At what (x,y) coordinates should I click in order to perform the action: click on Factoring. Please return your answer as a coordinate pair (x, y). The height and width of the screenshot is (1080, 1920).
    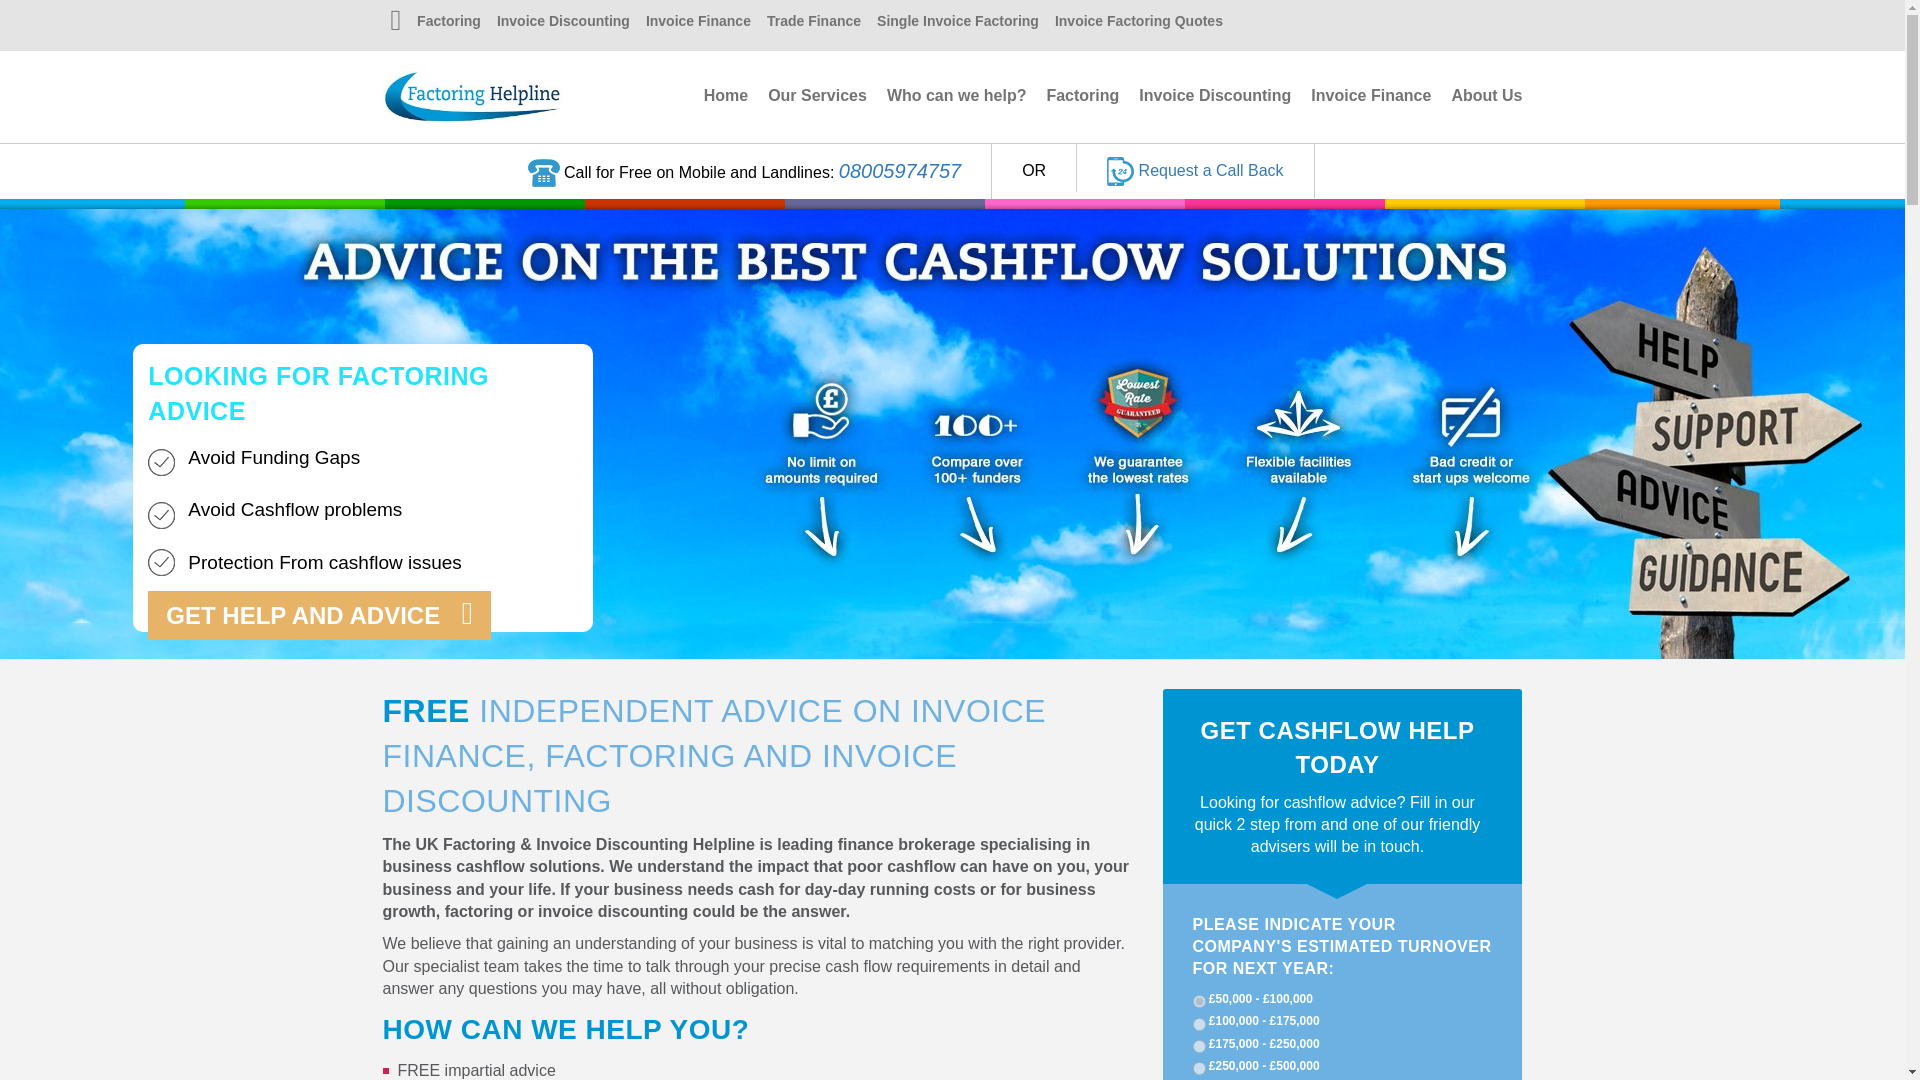
    Looking at the image, I should click on (1082, 95).